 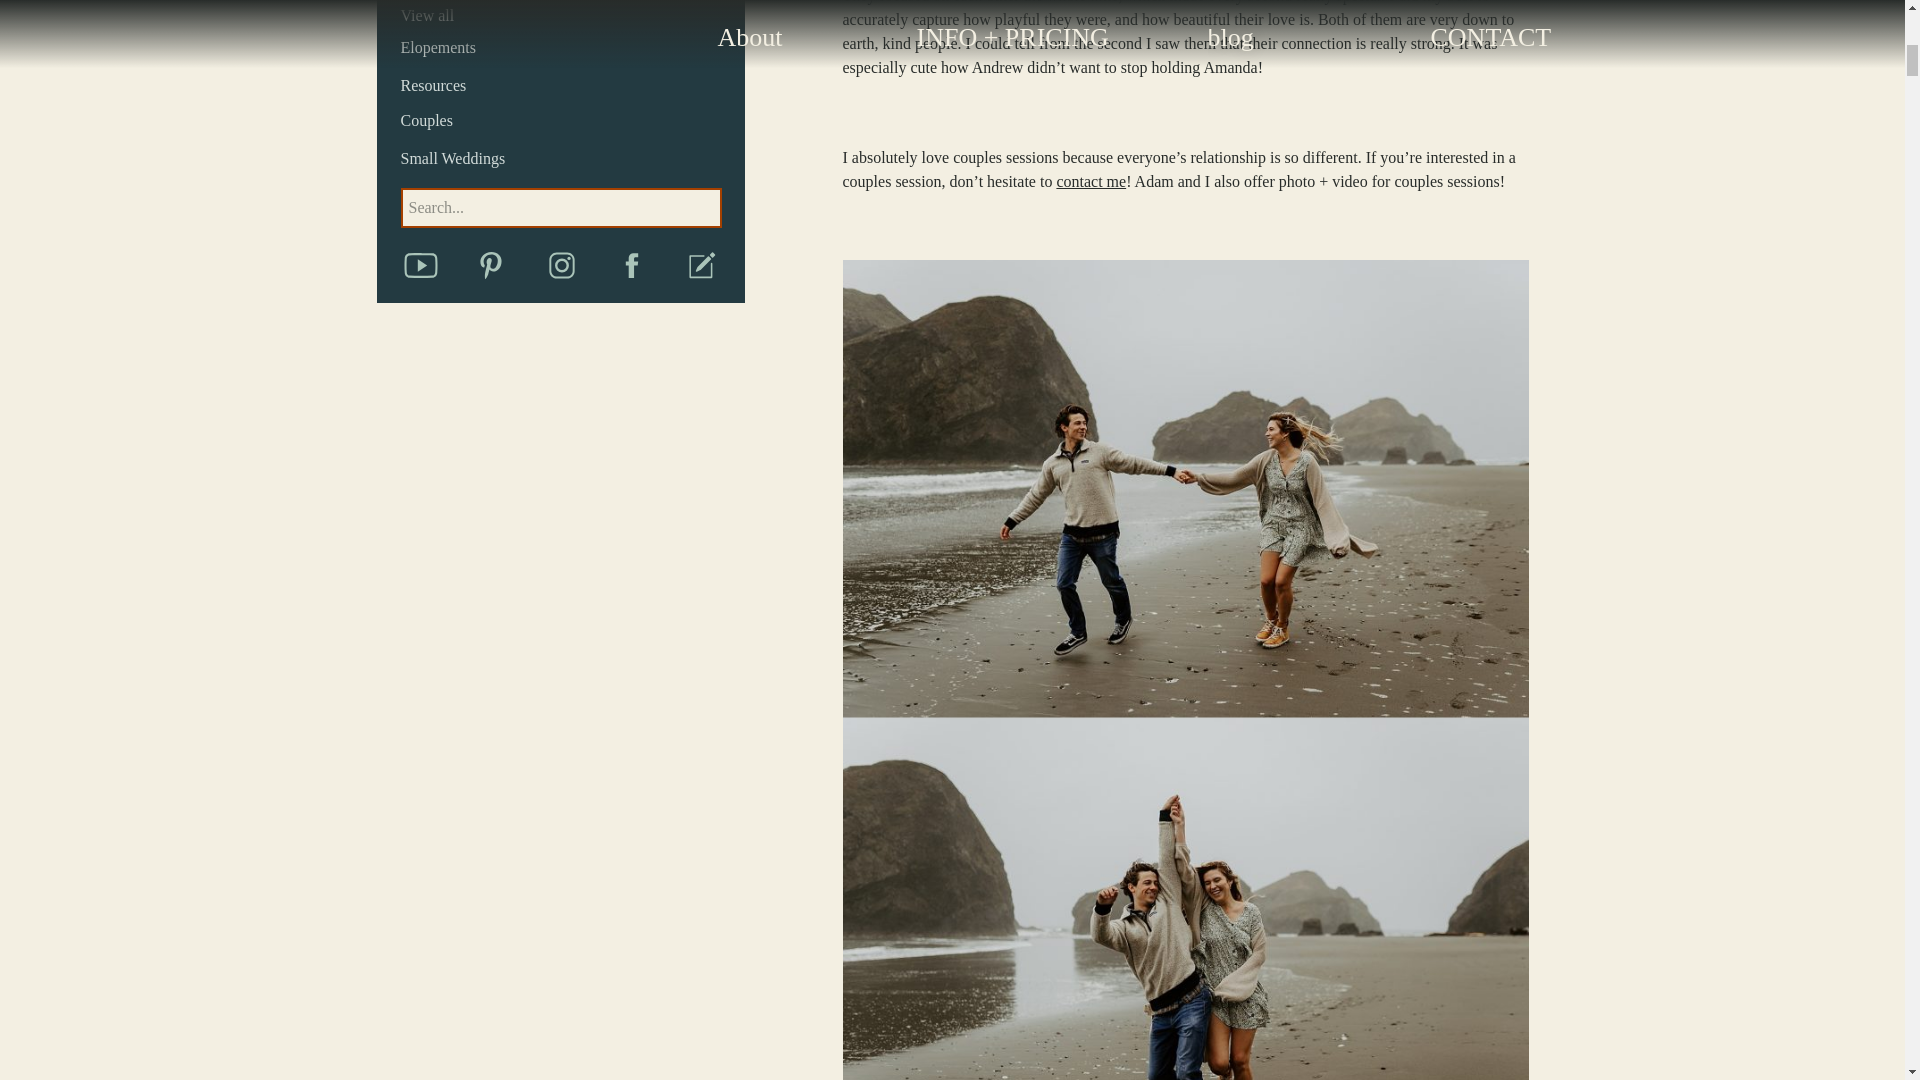 What do you see at coordinates (572, 18) in the screenshot?
I see `View all` at bounding box center [572, 18].